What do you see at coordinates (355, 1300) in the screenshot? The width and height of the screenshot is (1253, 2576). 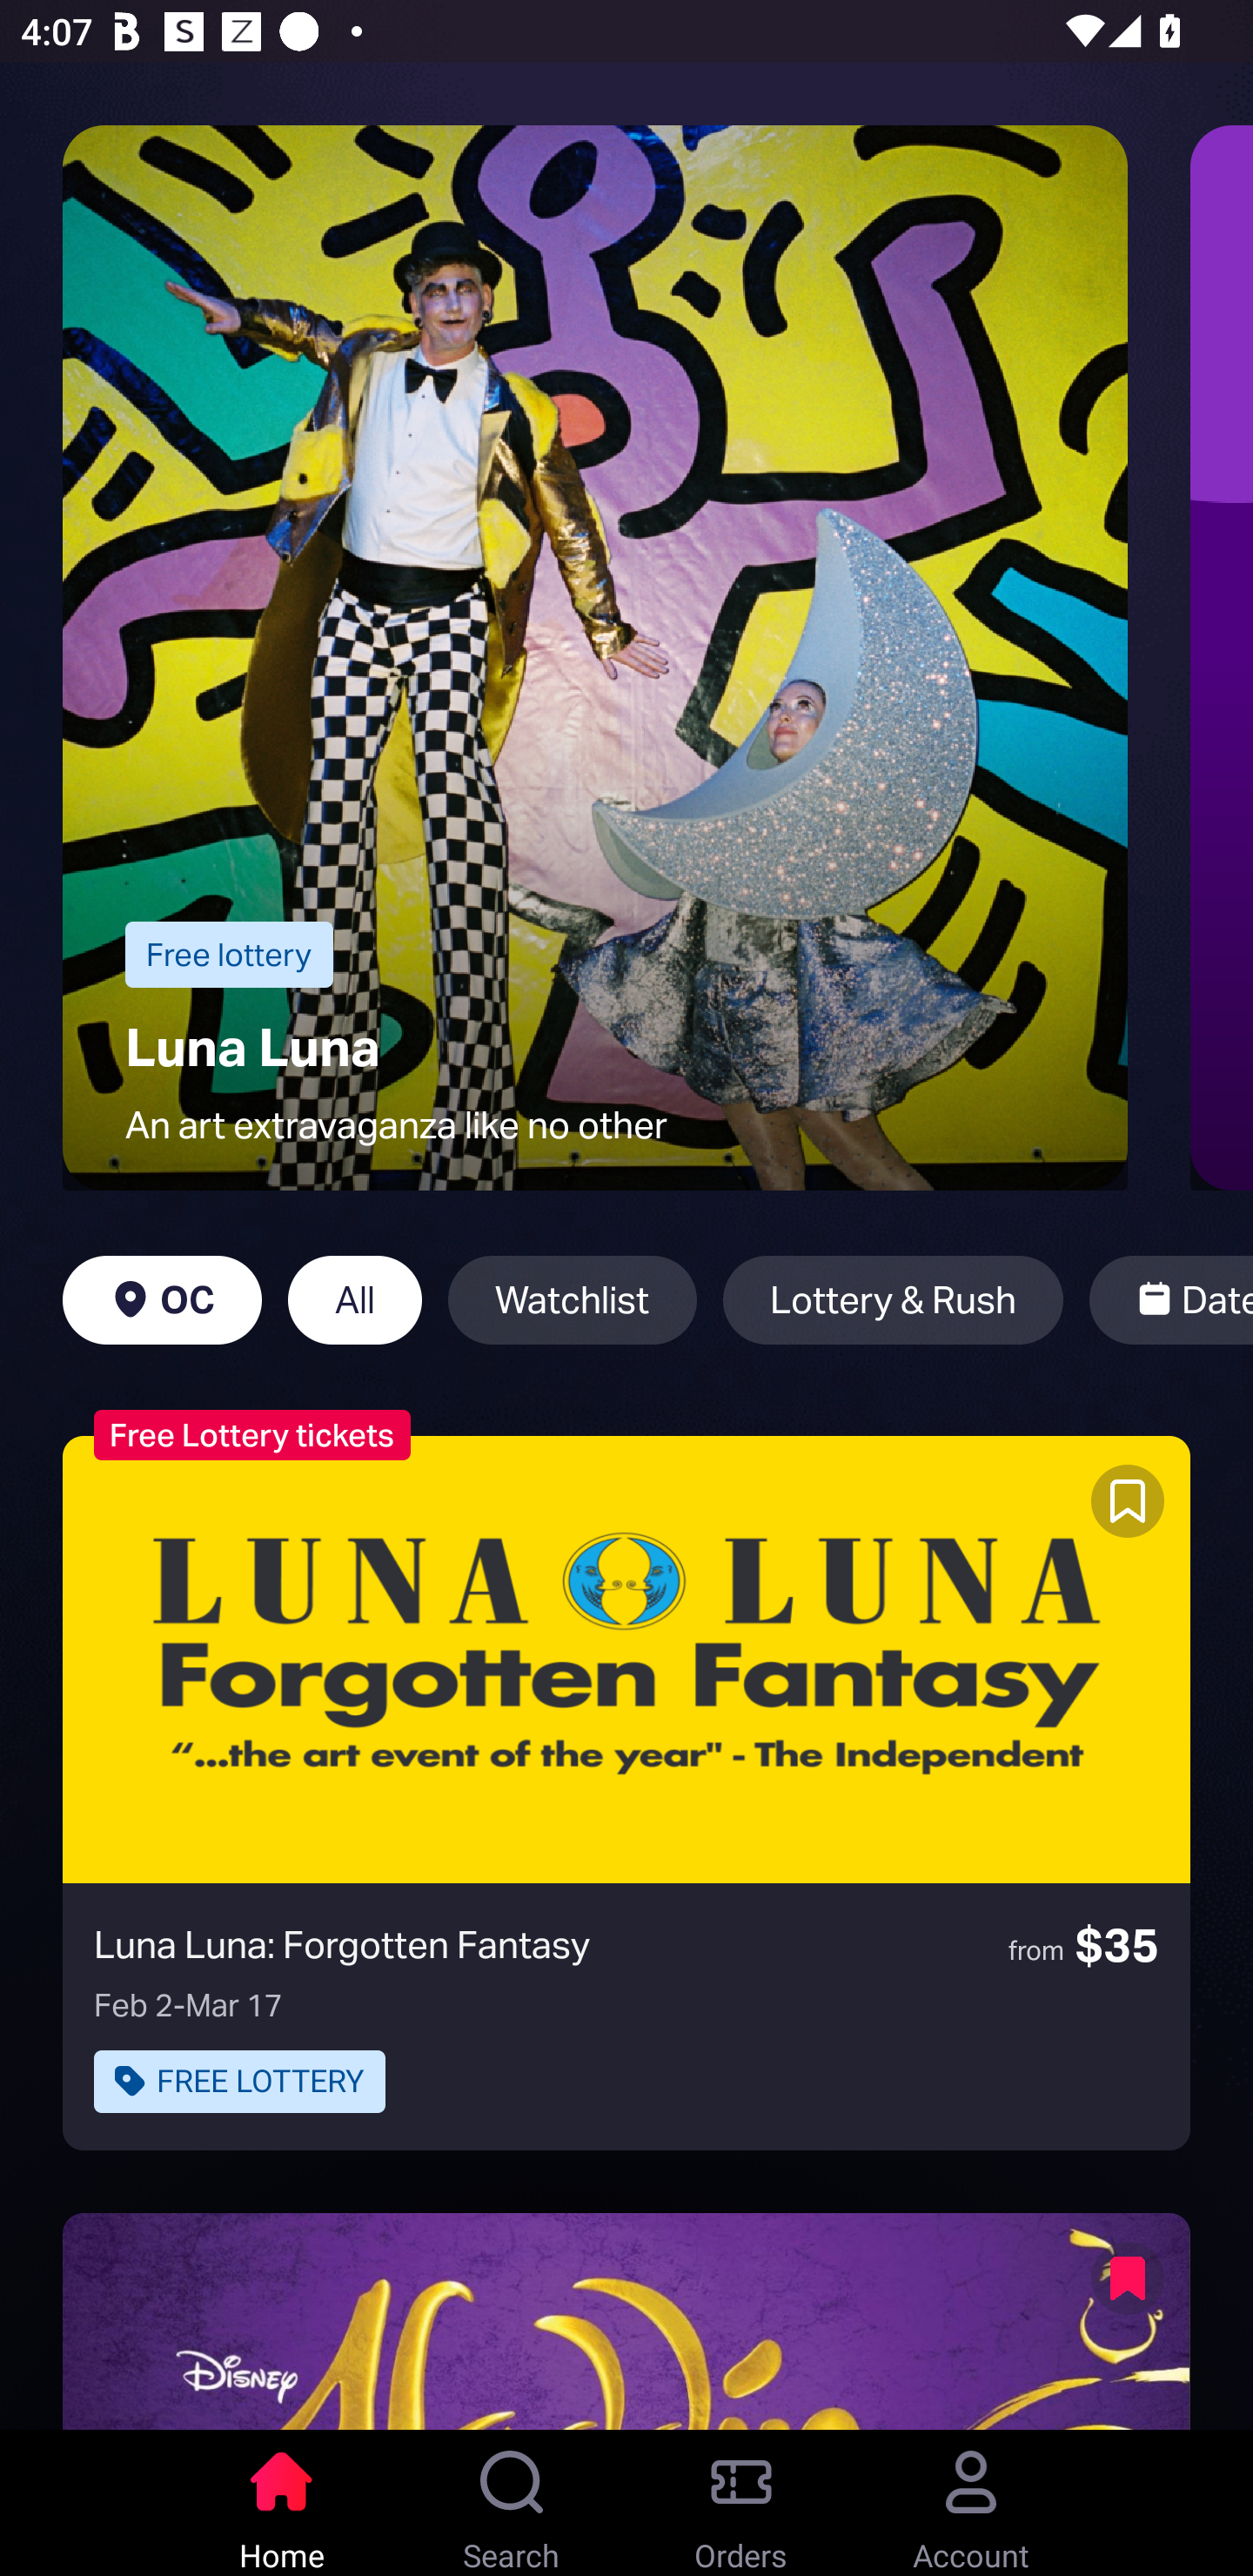 I see `All` at bounding box center [355, 1300].